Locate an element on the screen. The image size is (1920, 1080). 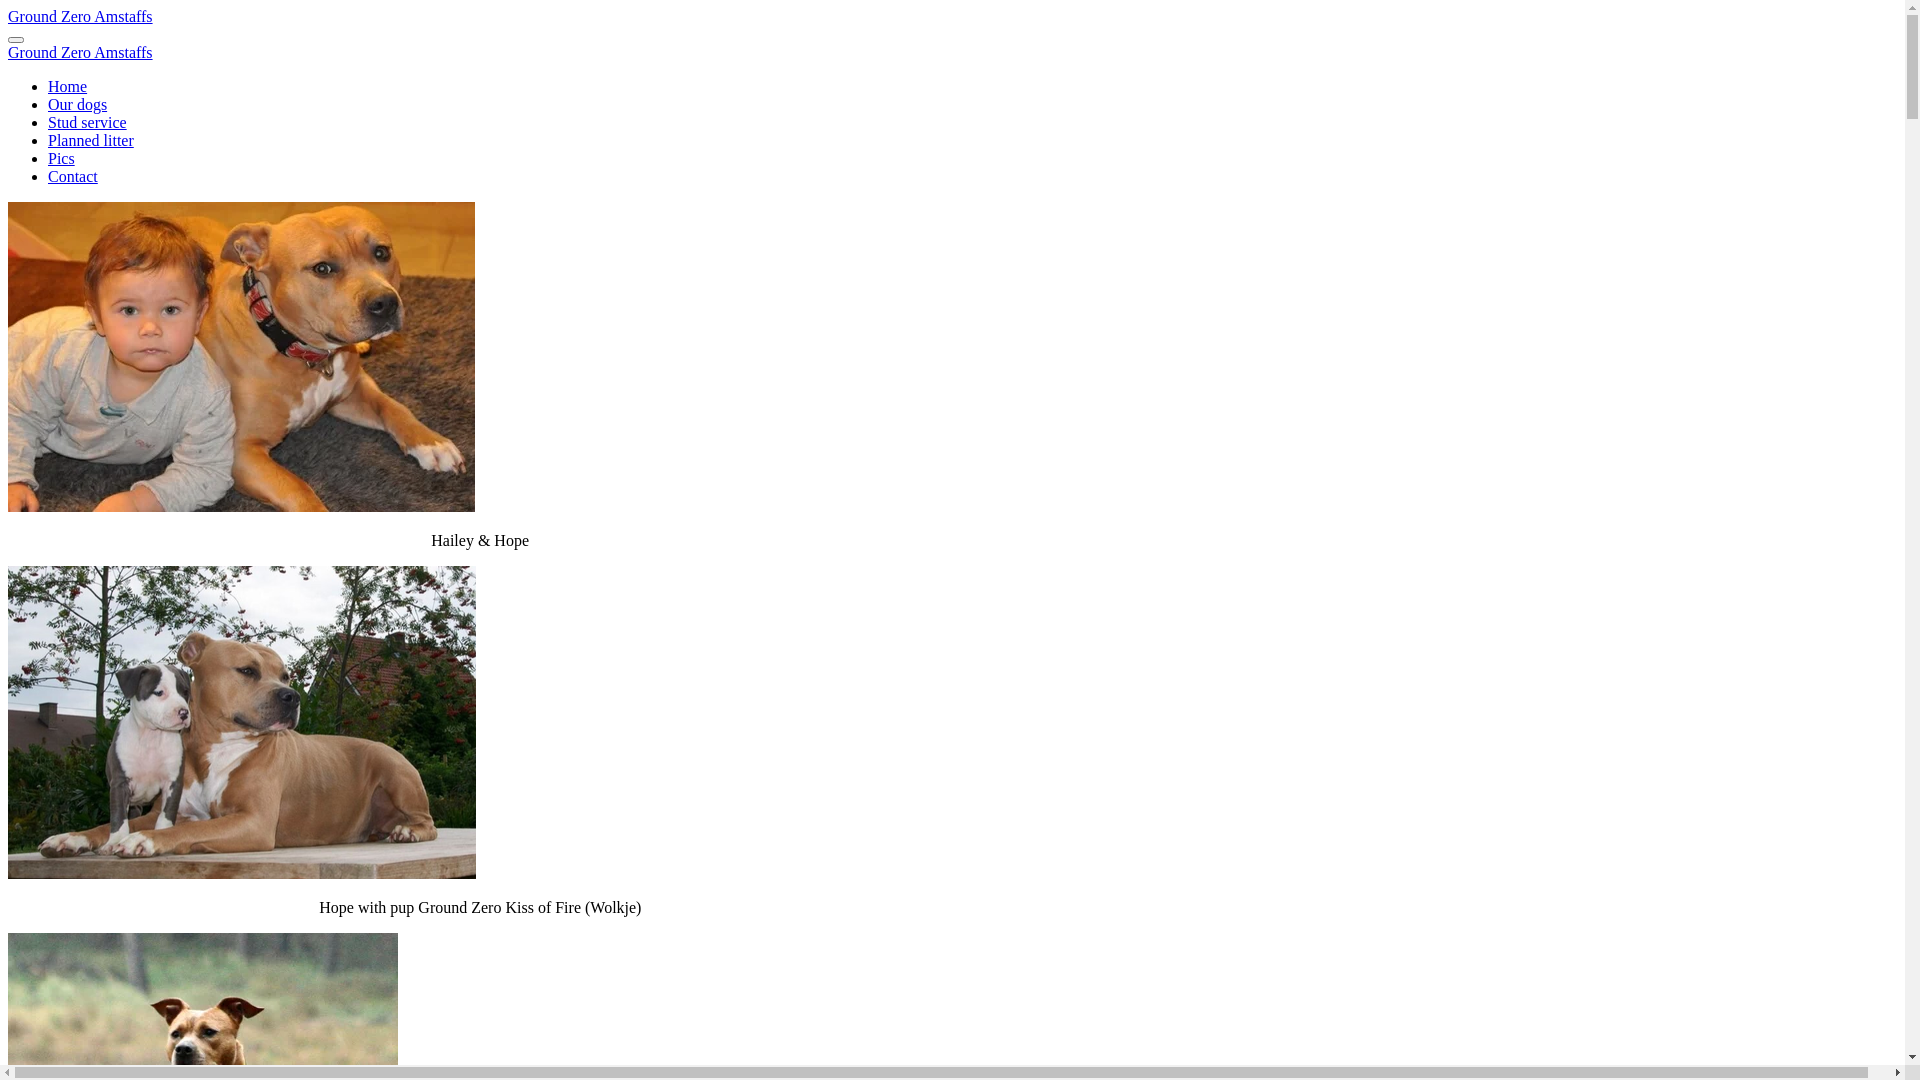
Ground Zero Amstaffs is located at coordinates (80, 52).